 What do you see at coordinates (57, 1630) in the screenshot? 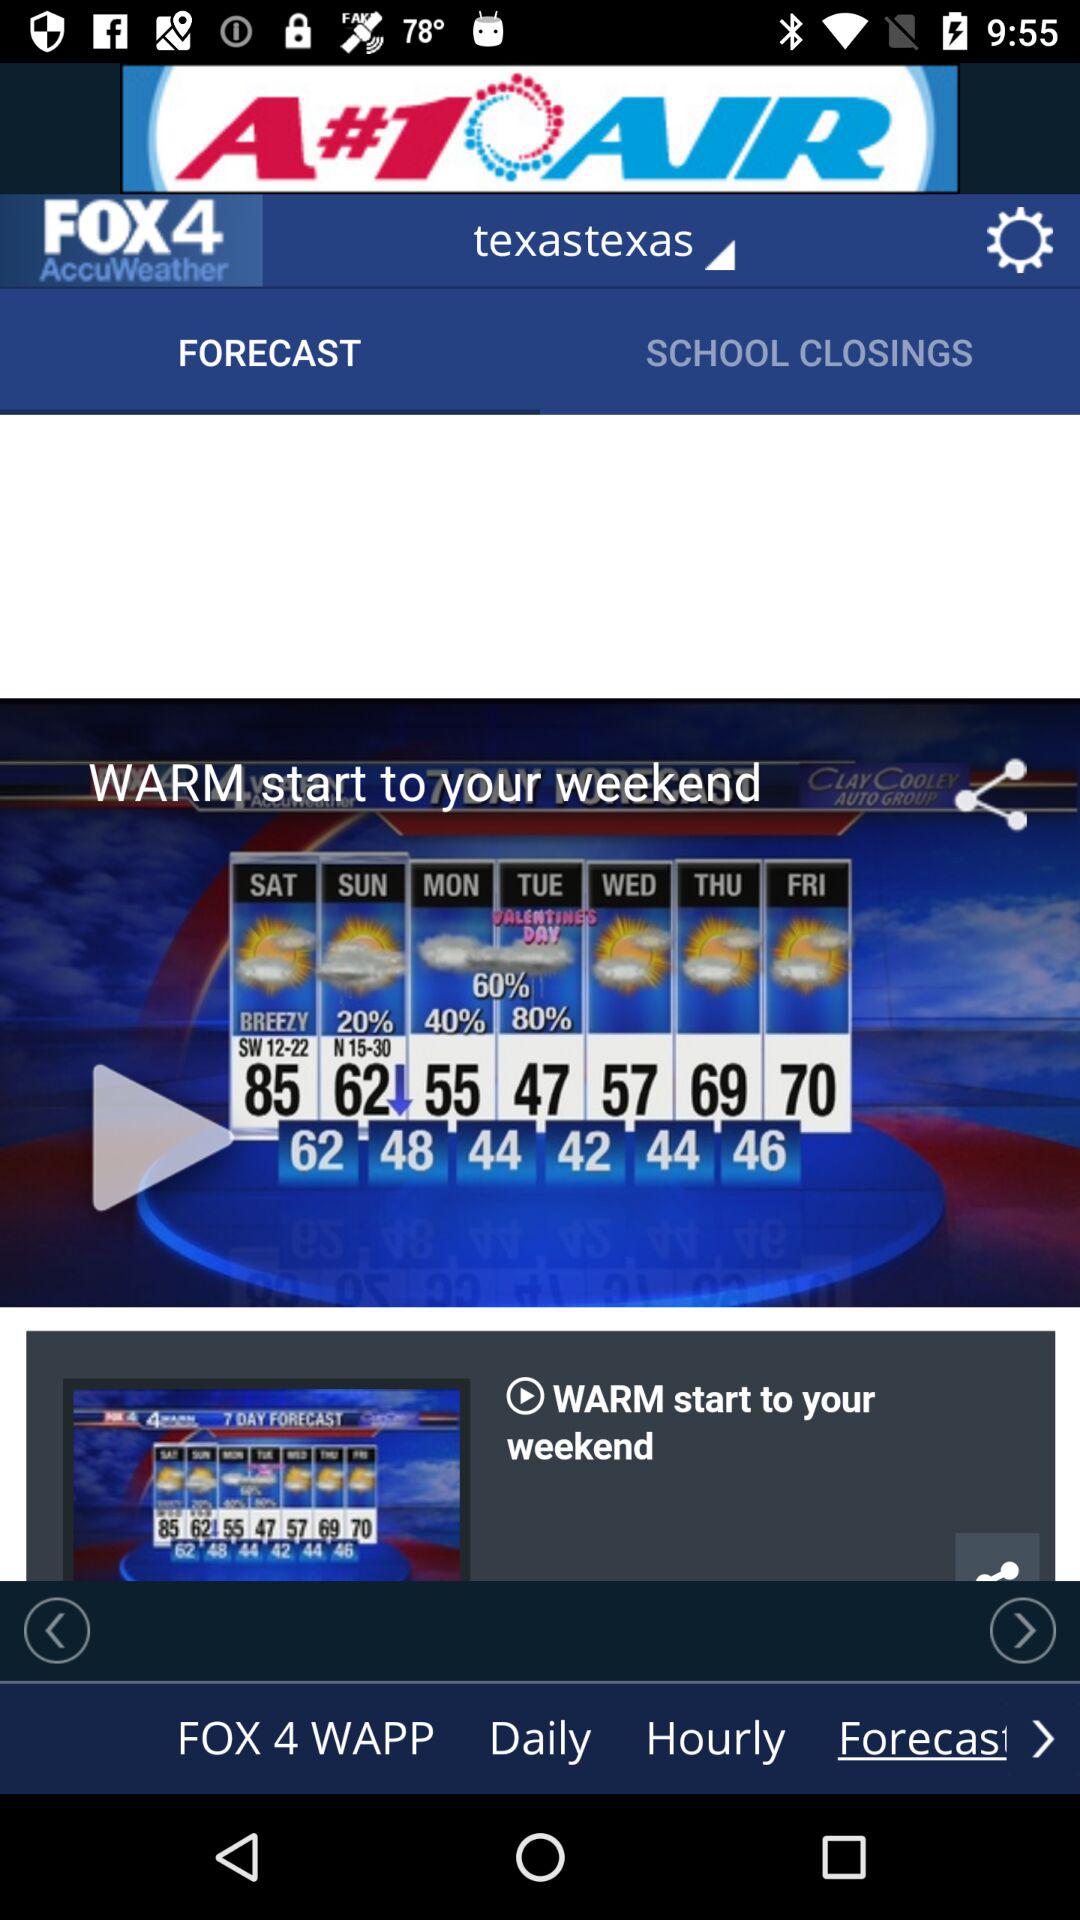
I see `go back` at bounding box center [57, 1630].